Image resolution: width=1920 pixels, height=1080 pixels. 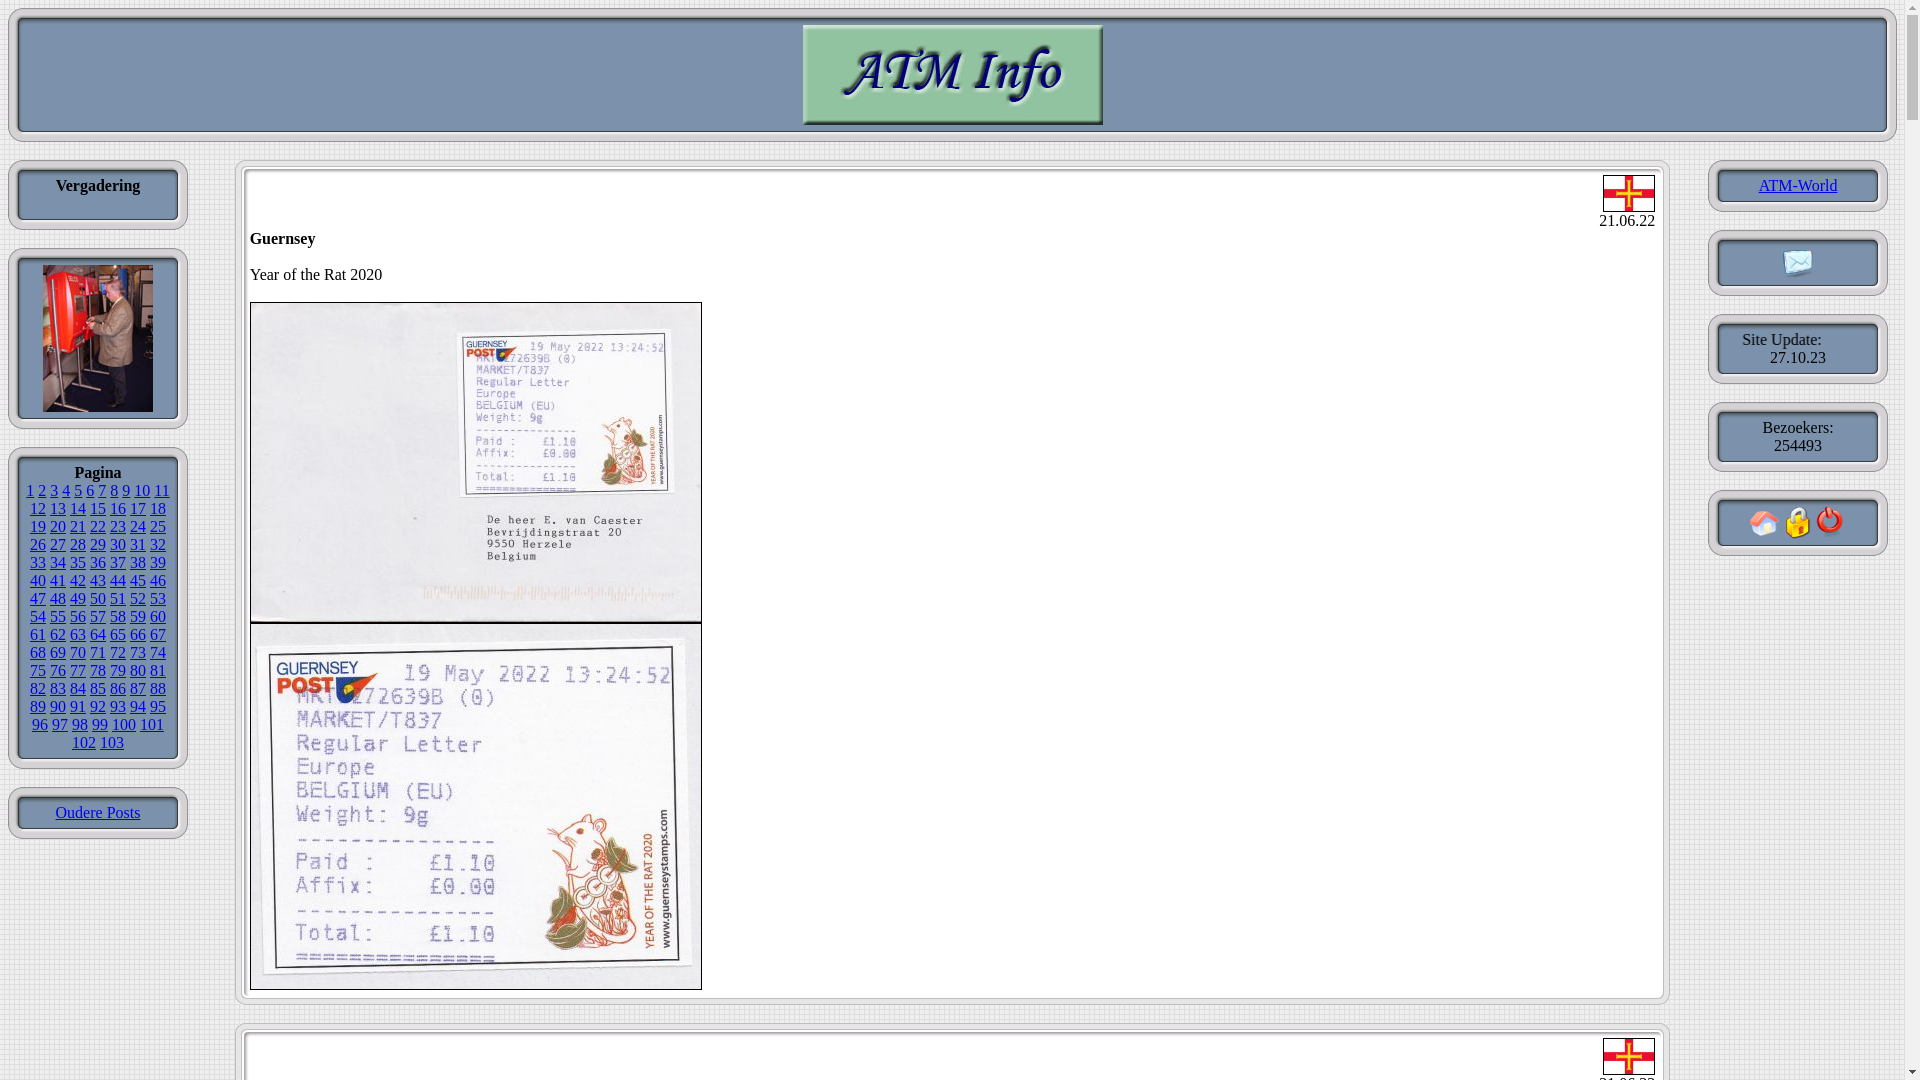 What do you see at coordinates (30, 490) in the screenshot?
I see `1` at bounding box center [30, 490].